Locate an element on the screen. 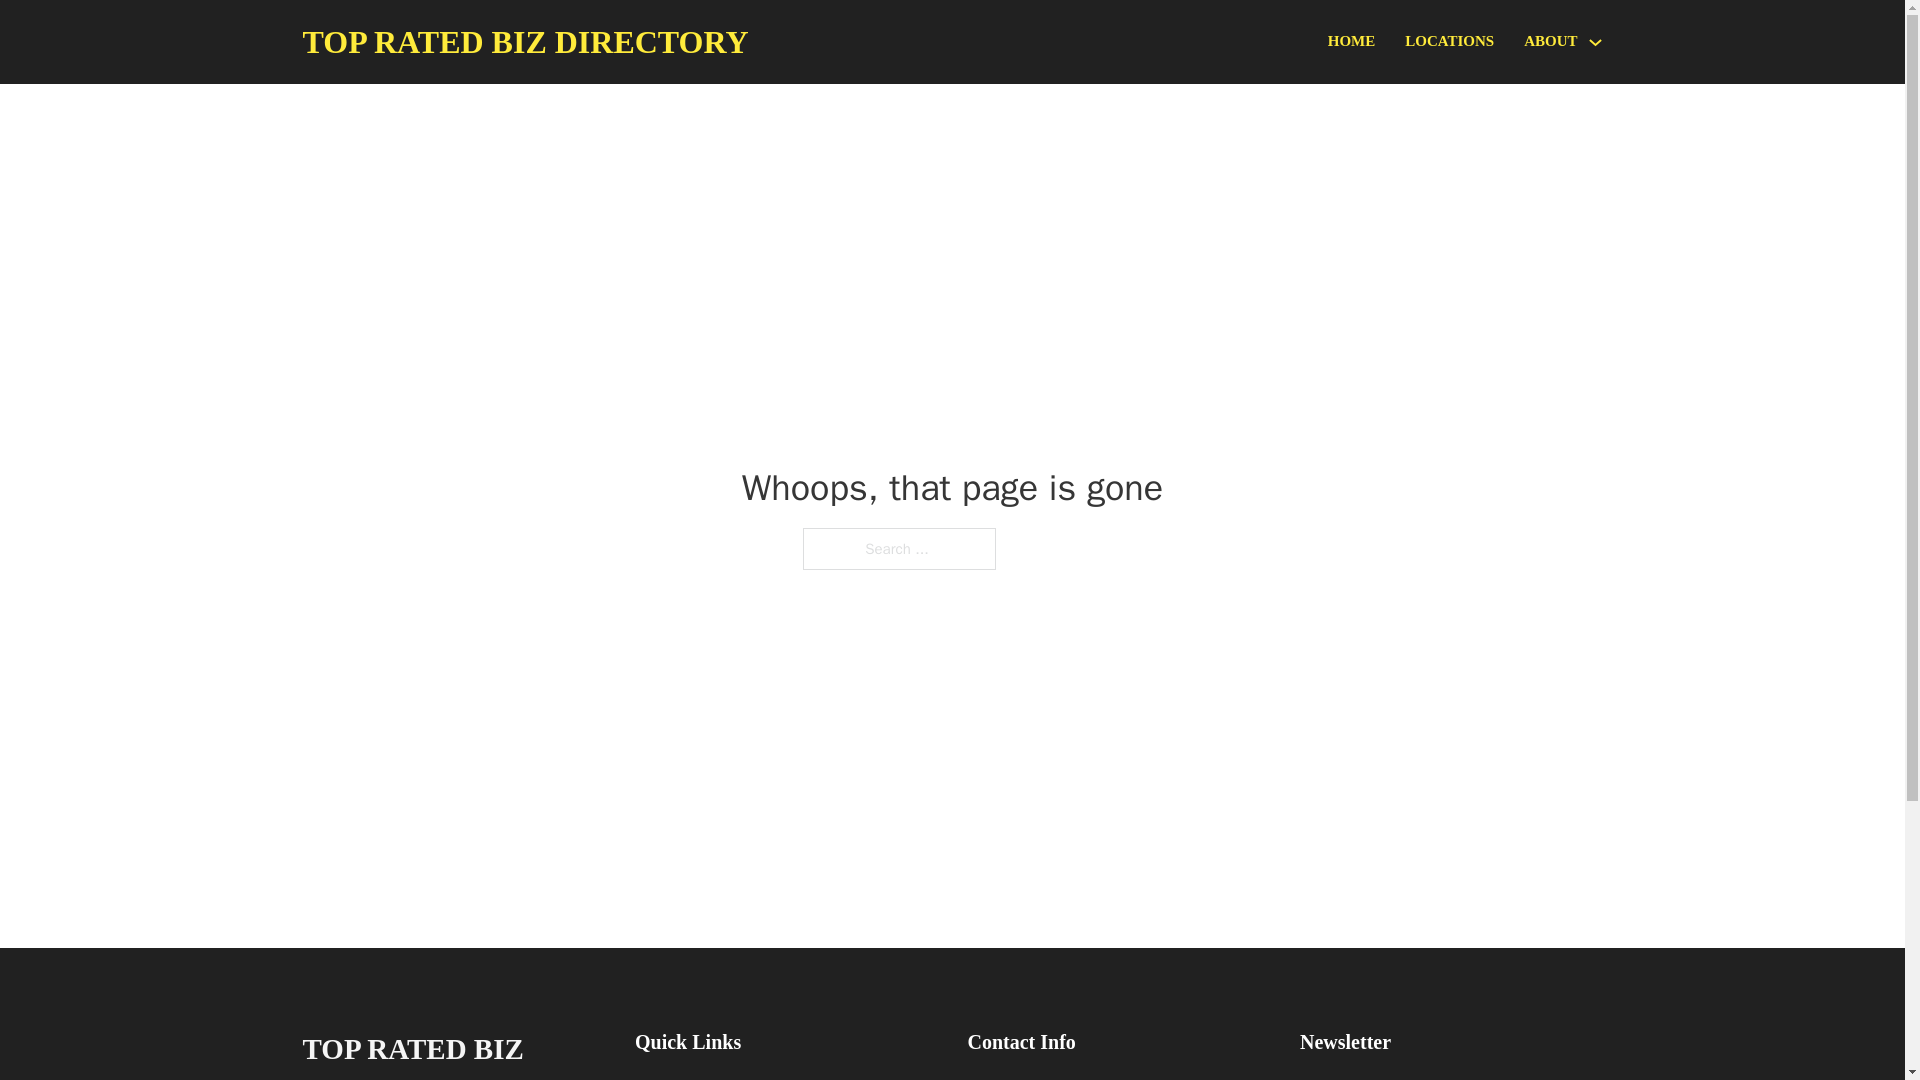 The width and height of the screenshot is (1920, 1080). LOCATIONS is located at coordinates (1449, 42).